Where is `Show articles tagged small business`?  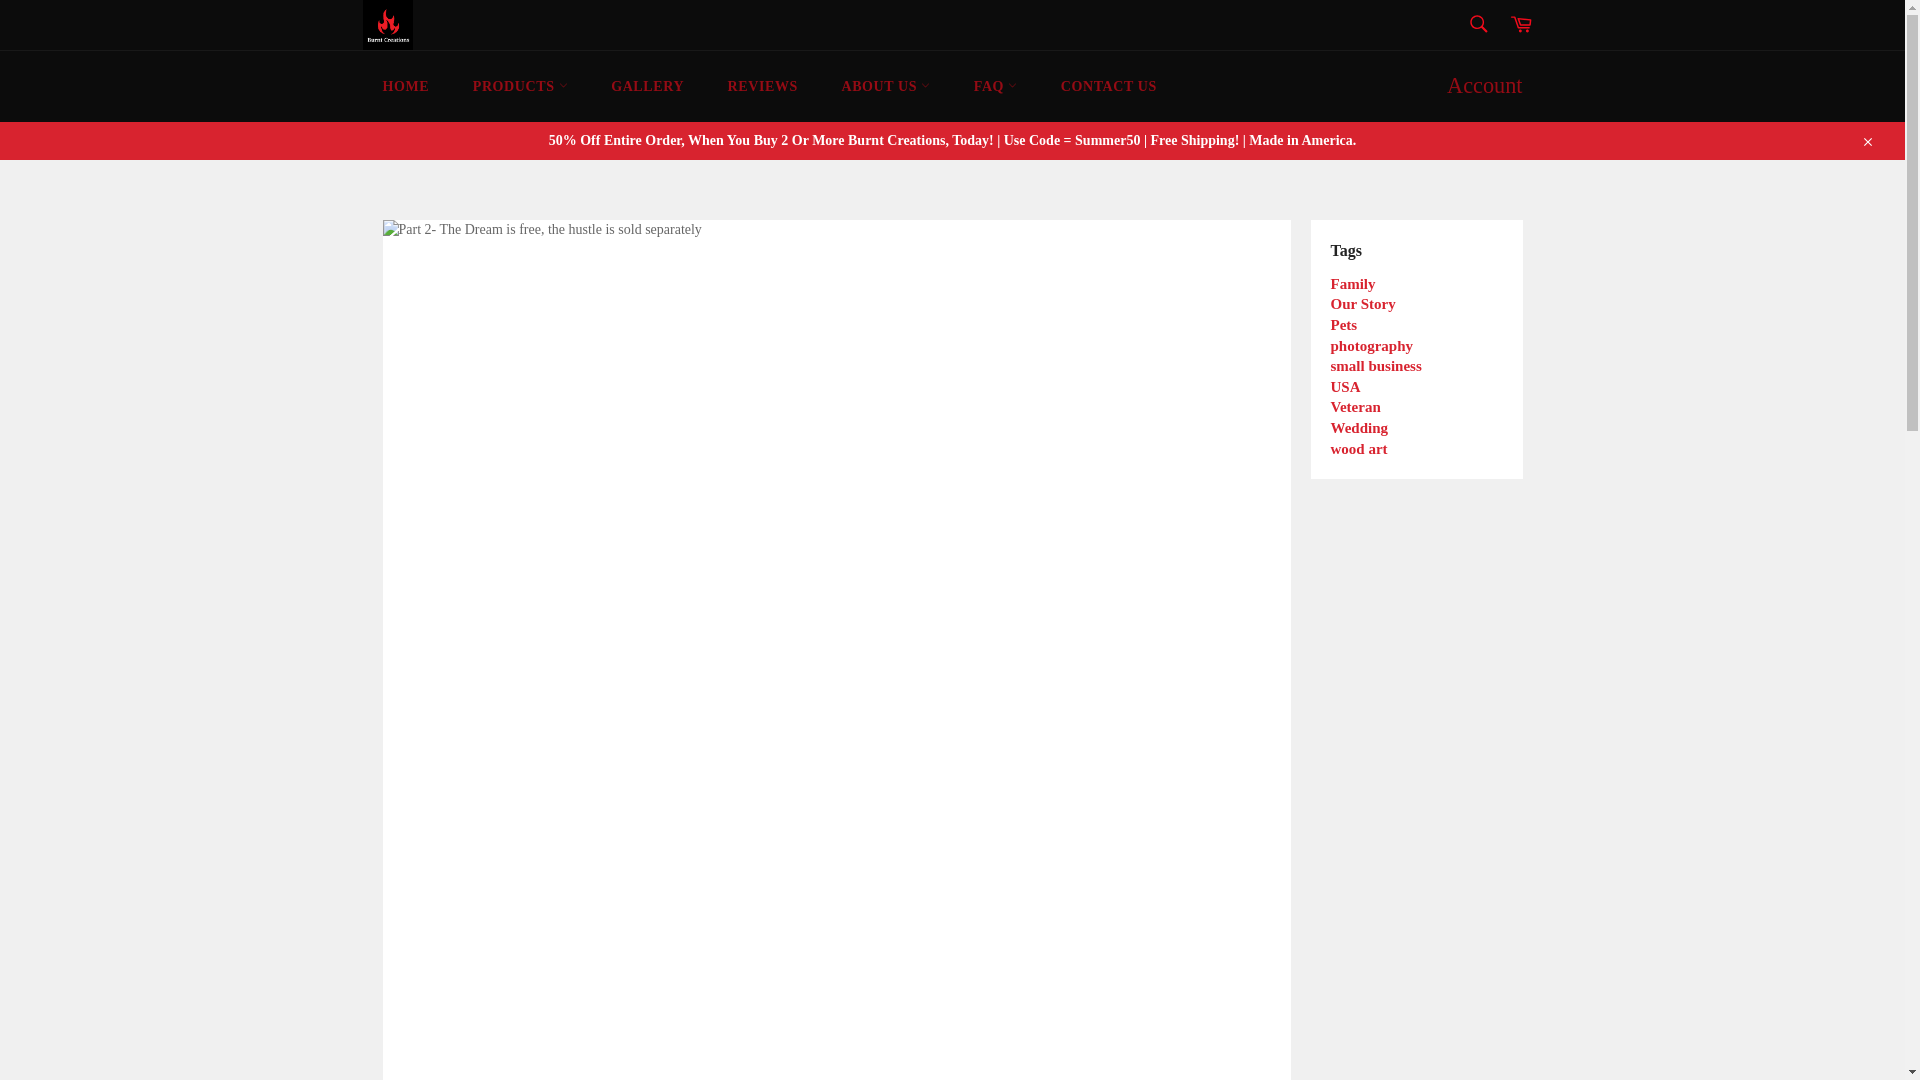 Show articles tagged small business is located at coordinates (1375, 365).